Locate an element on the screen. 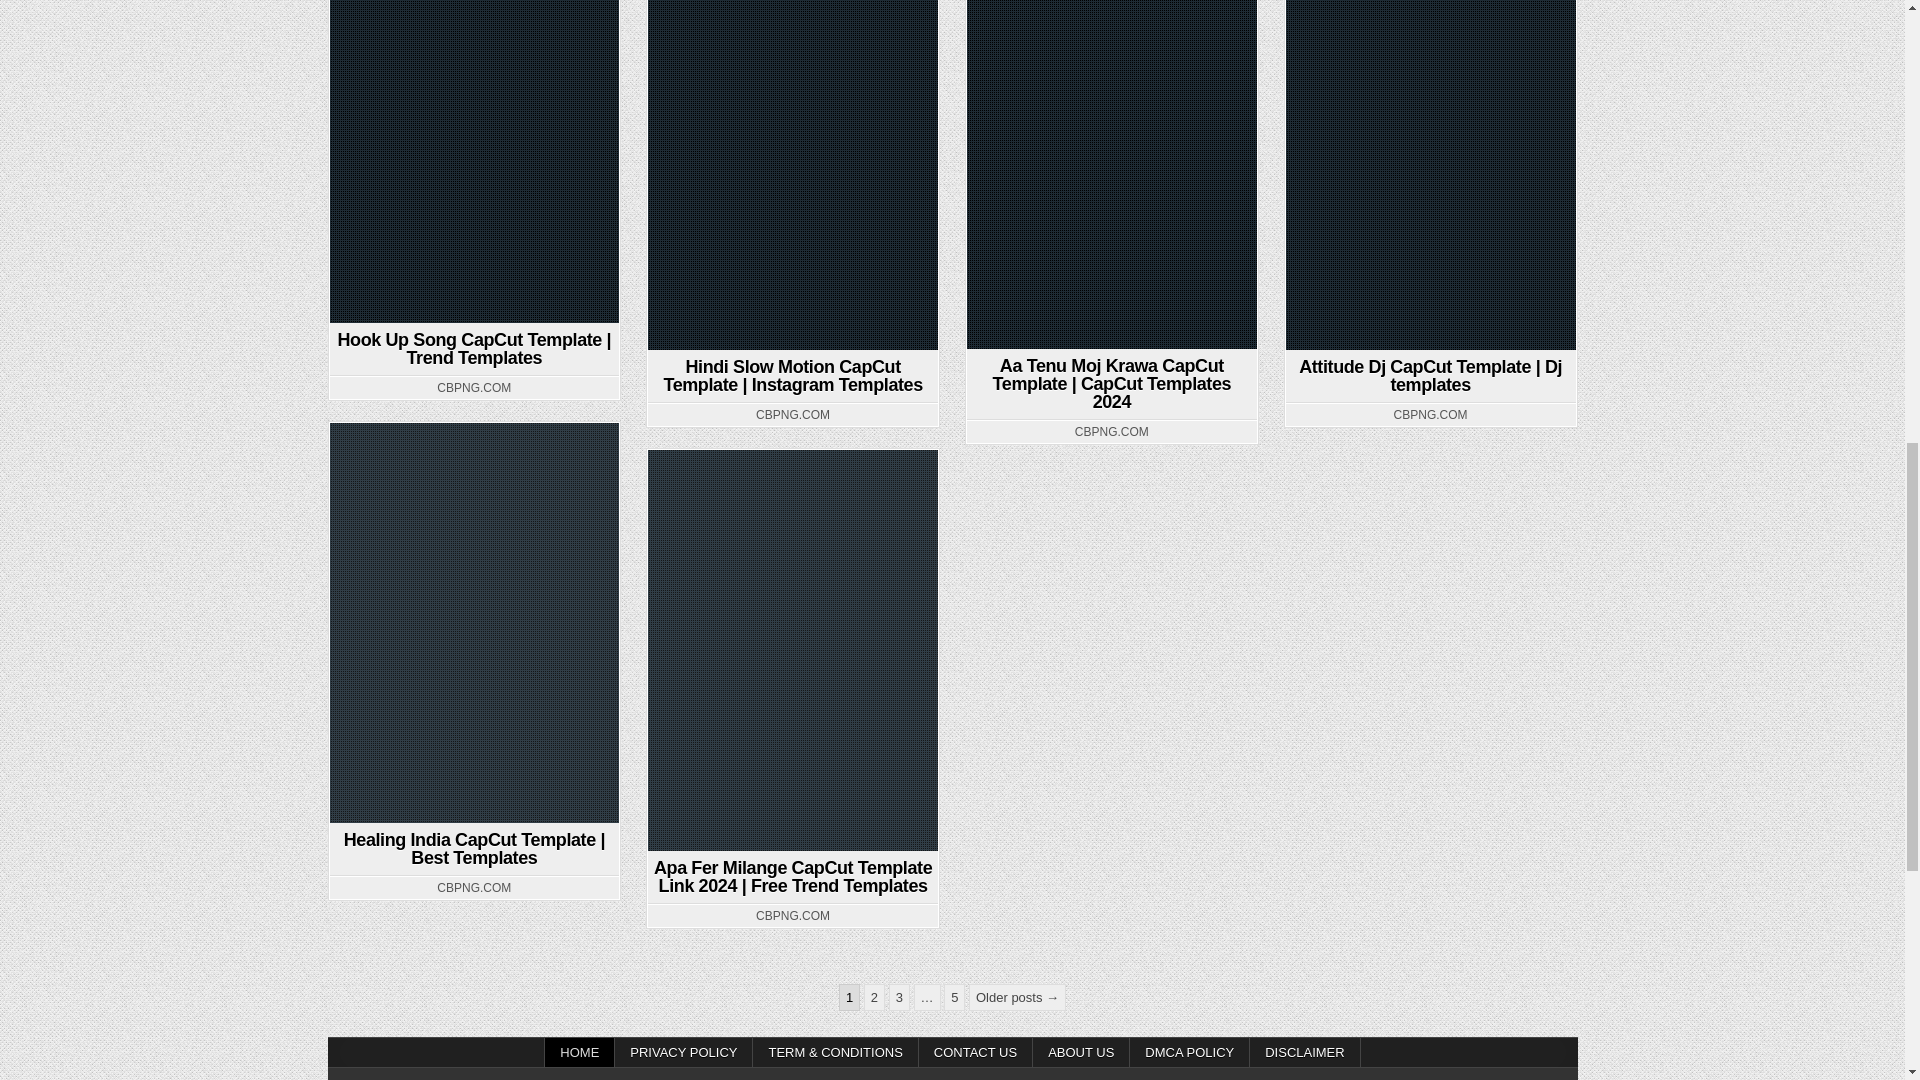  CBPNG.COM is located at coordinates (474, 388).